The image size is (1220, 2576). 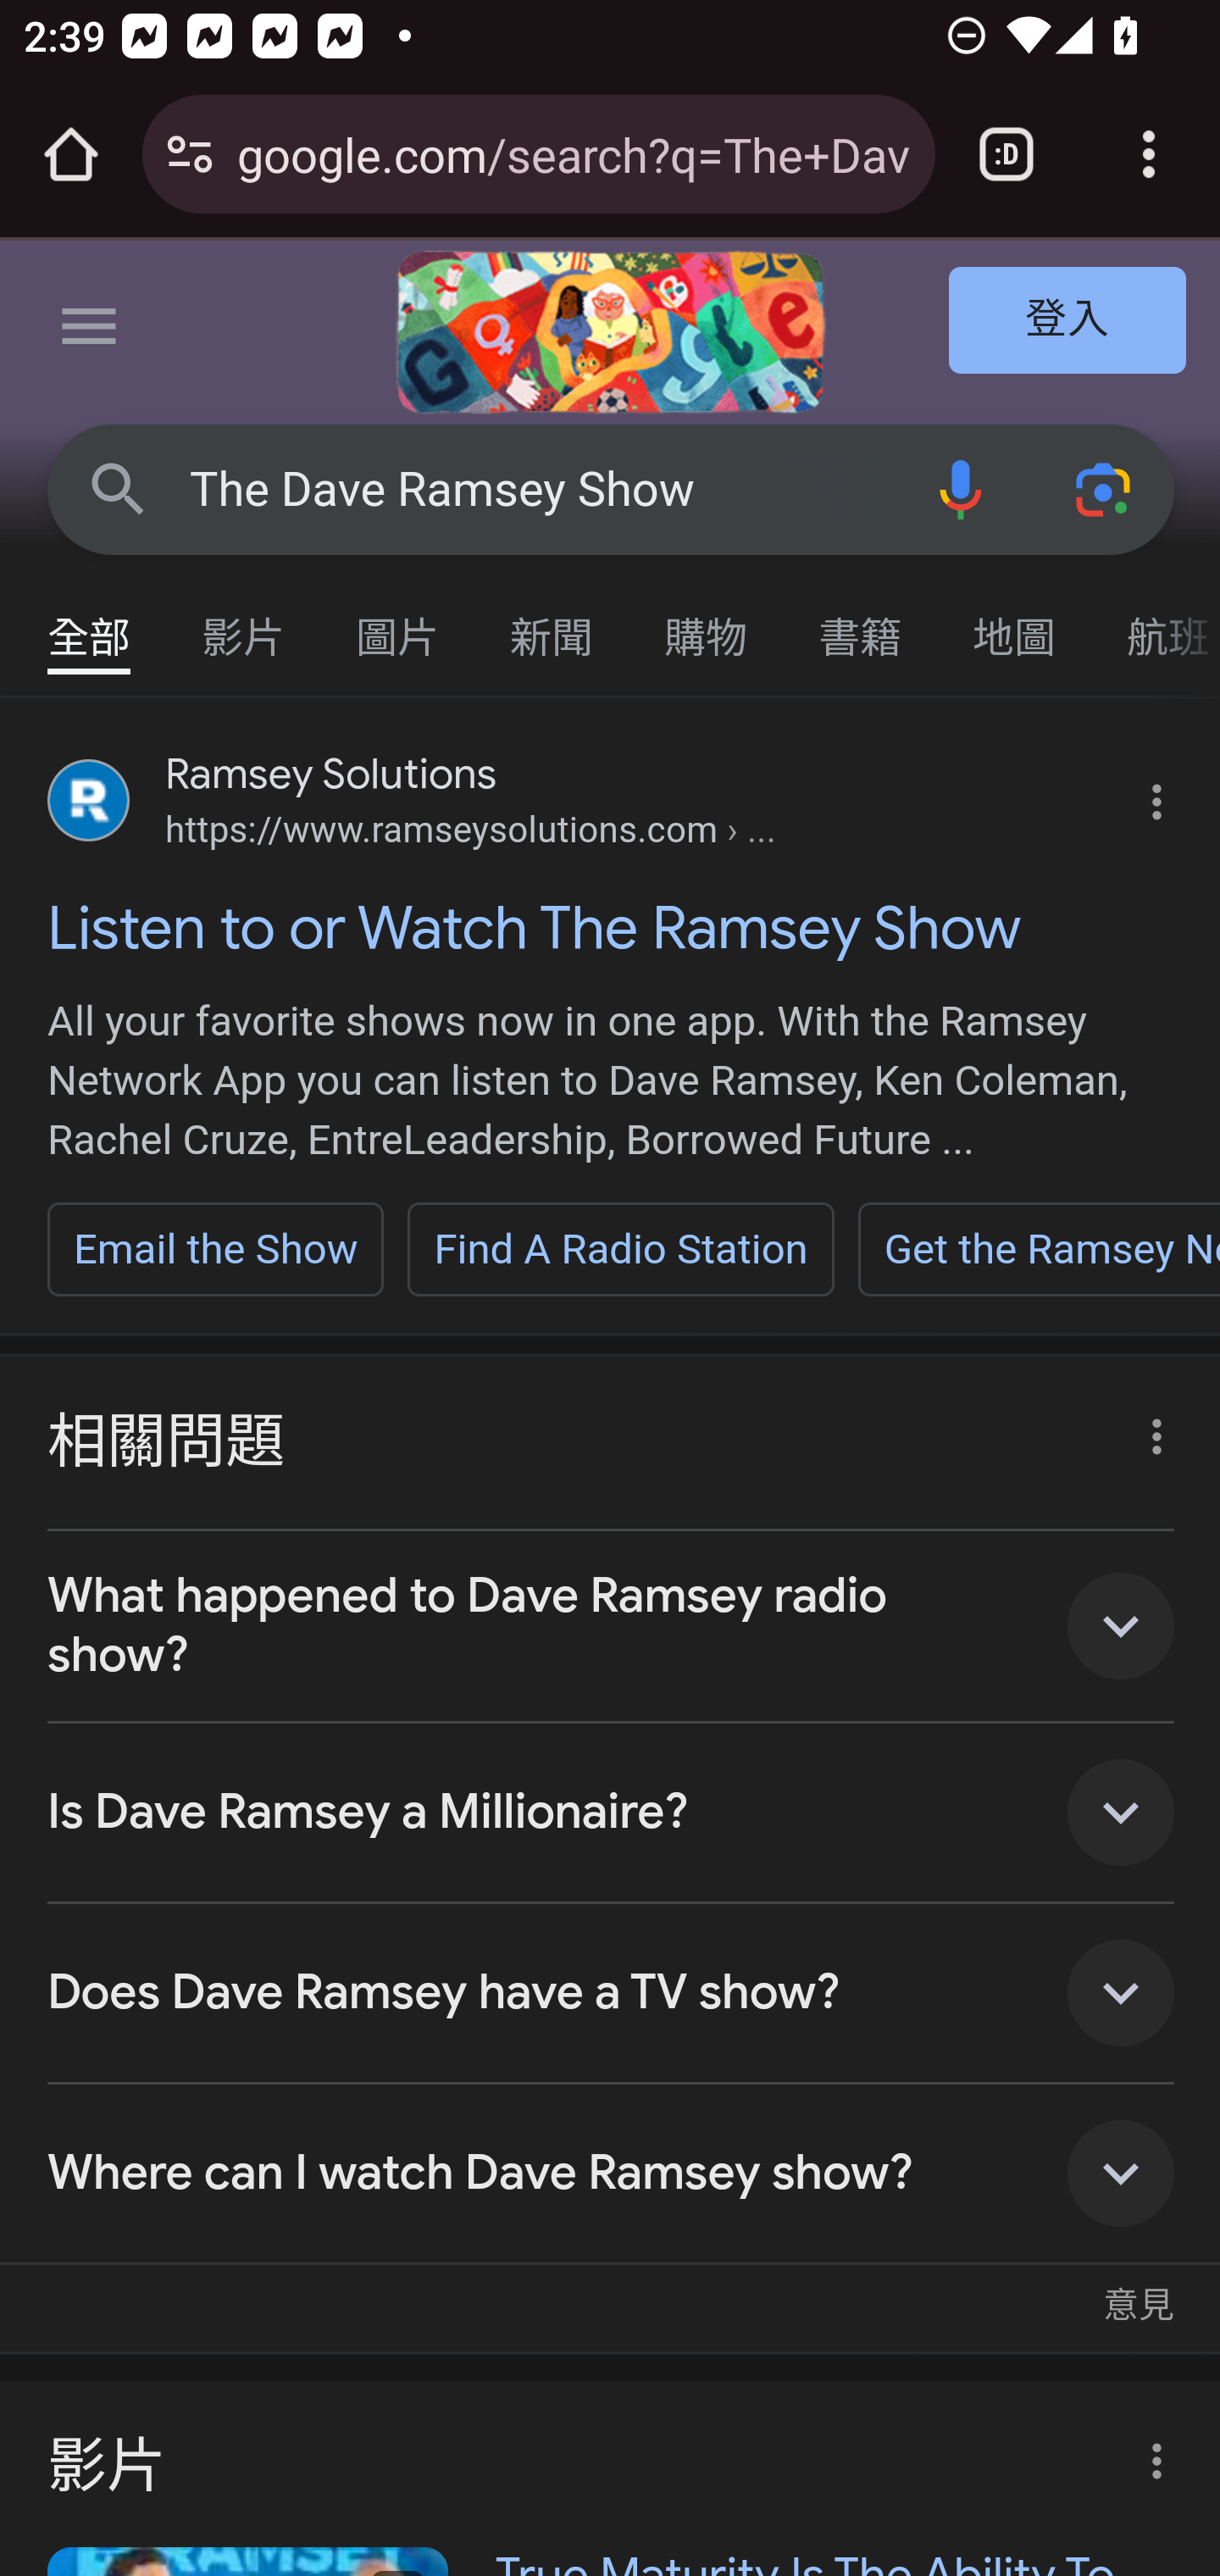 What do you see at coordinates (1149, 154) in the screenshot?
I see `Customize and control Google Chrome` at bounding box center [1149, 154].